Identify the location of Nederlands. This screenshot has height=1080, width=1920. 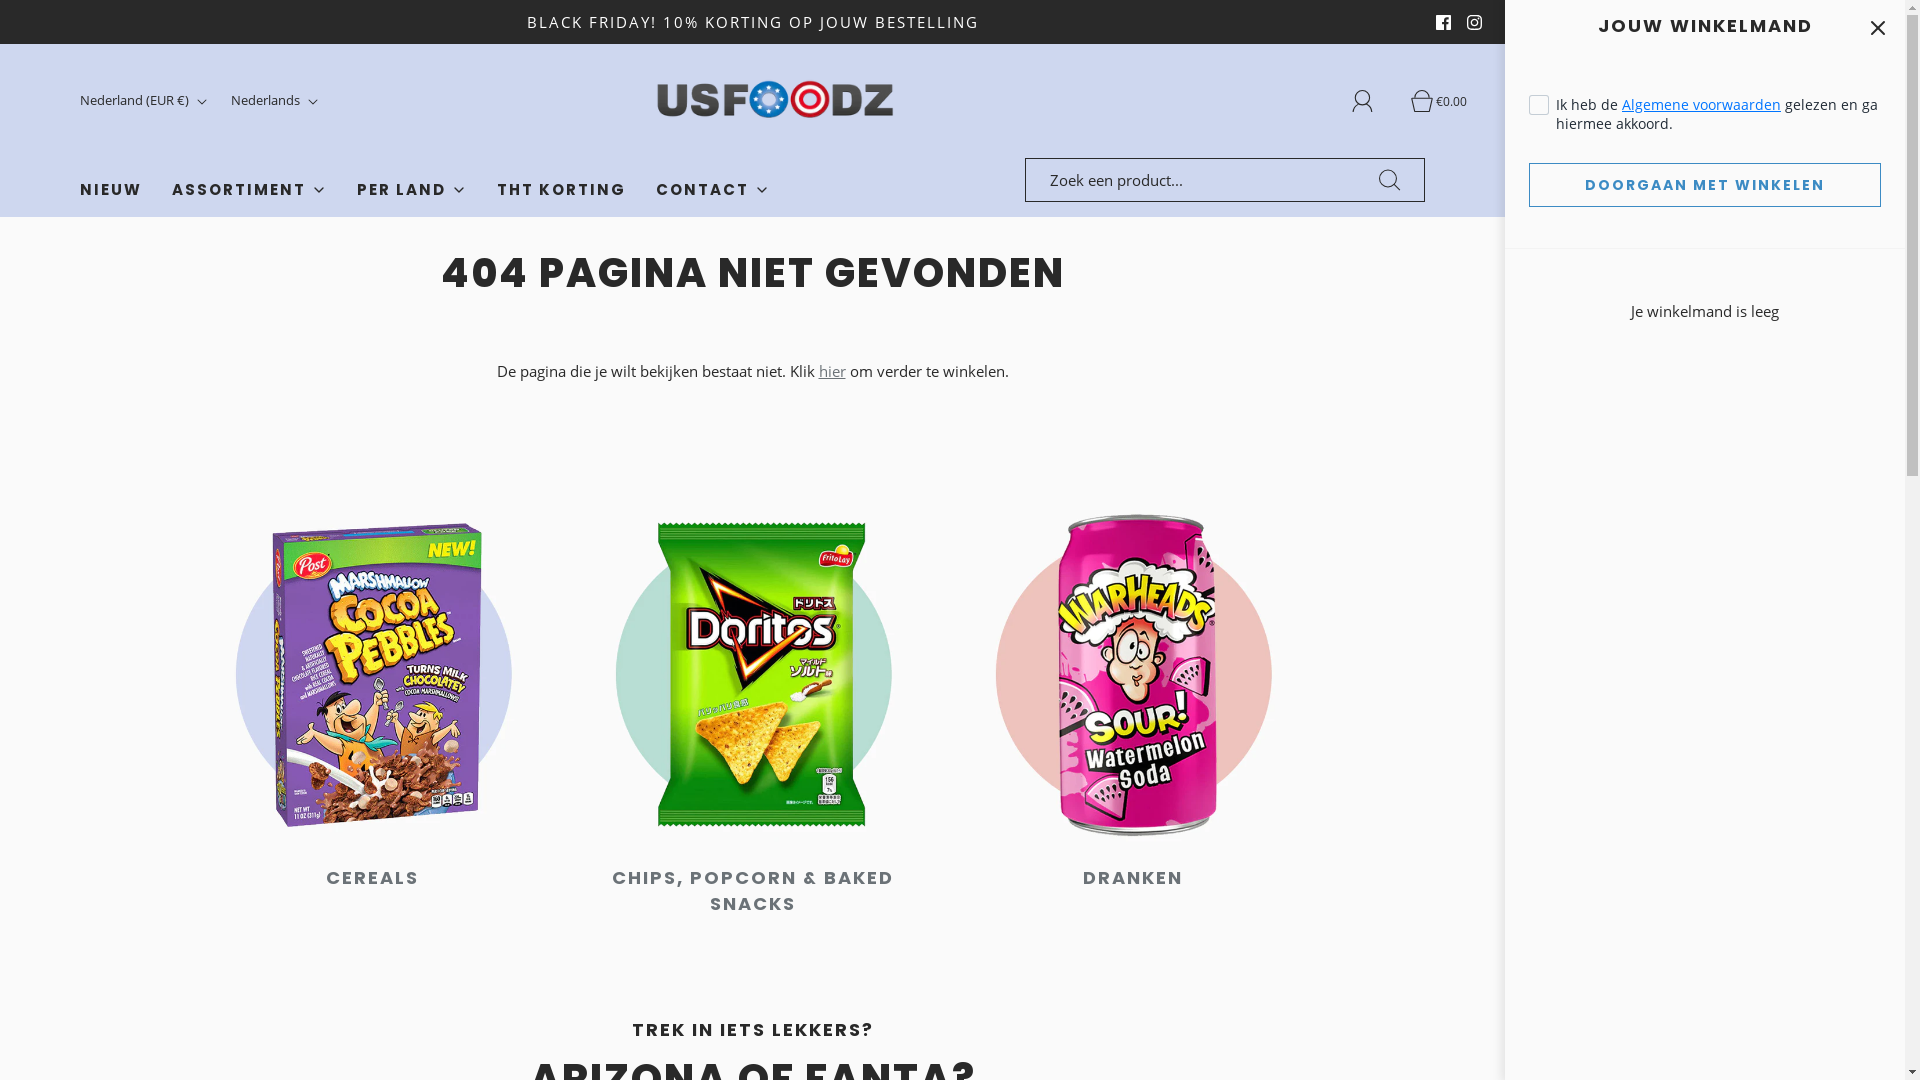
(277, 100).